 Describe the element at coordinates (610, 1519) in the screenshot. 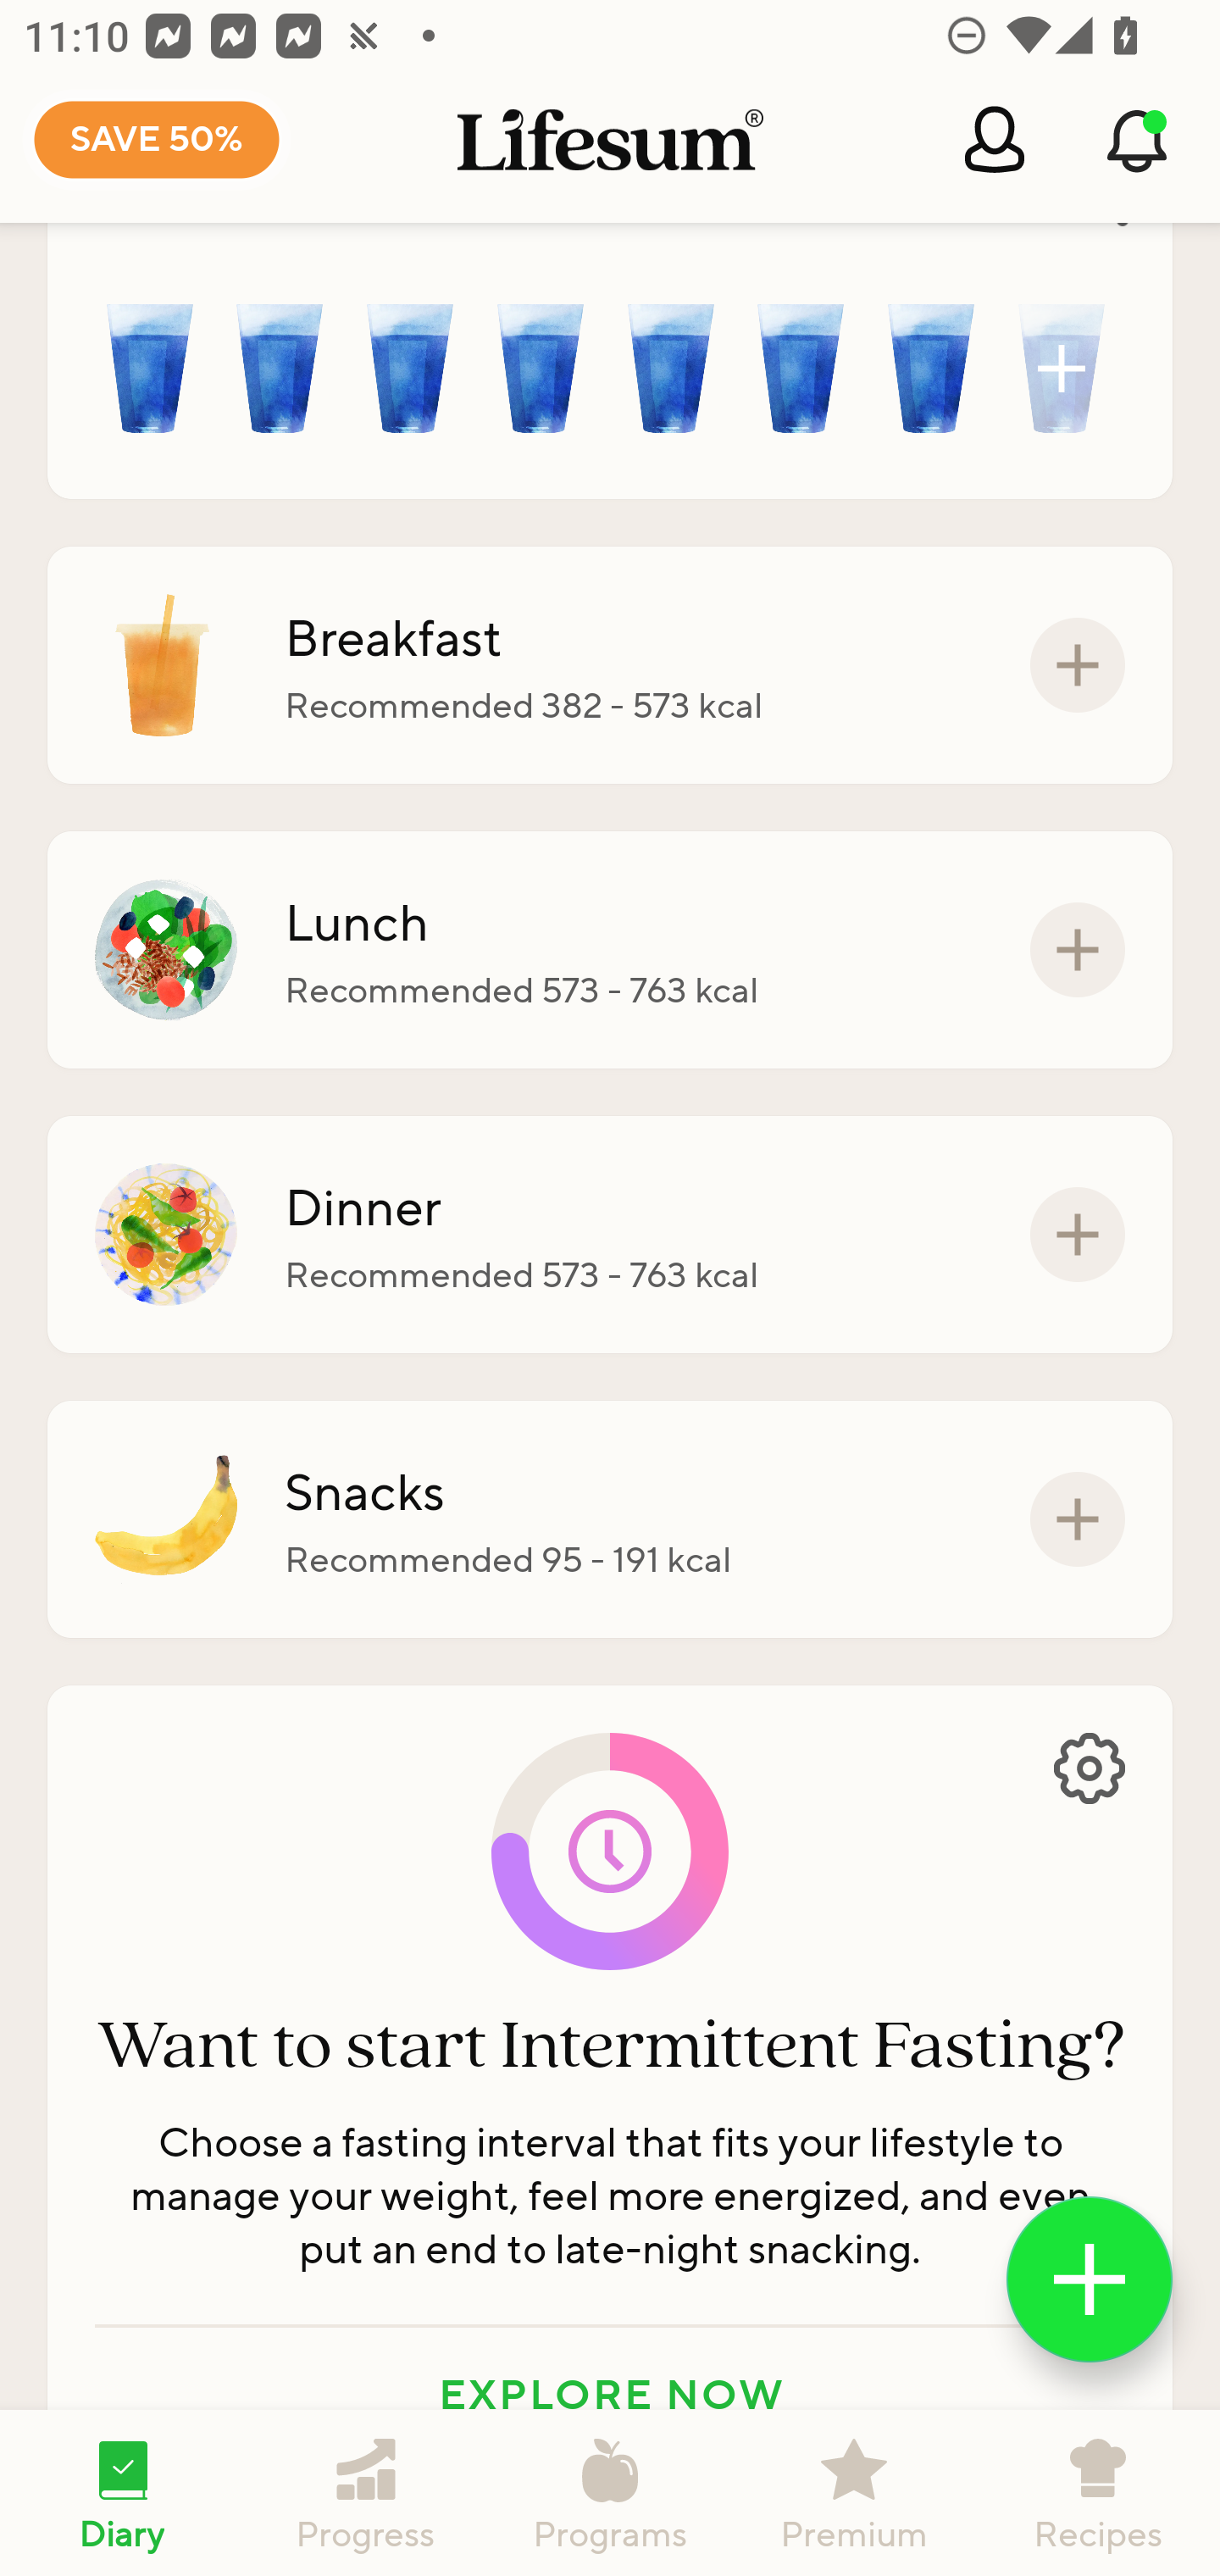

I see `Snacks Recommended 95 - 191 kcal` at that location.